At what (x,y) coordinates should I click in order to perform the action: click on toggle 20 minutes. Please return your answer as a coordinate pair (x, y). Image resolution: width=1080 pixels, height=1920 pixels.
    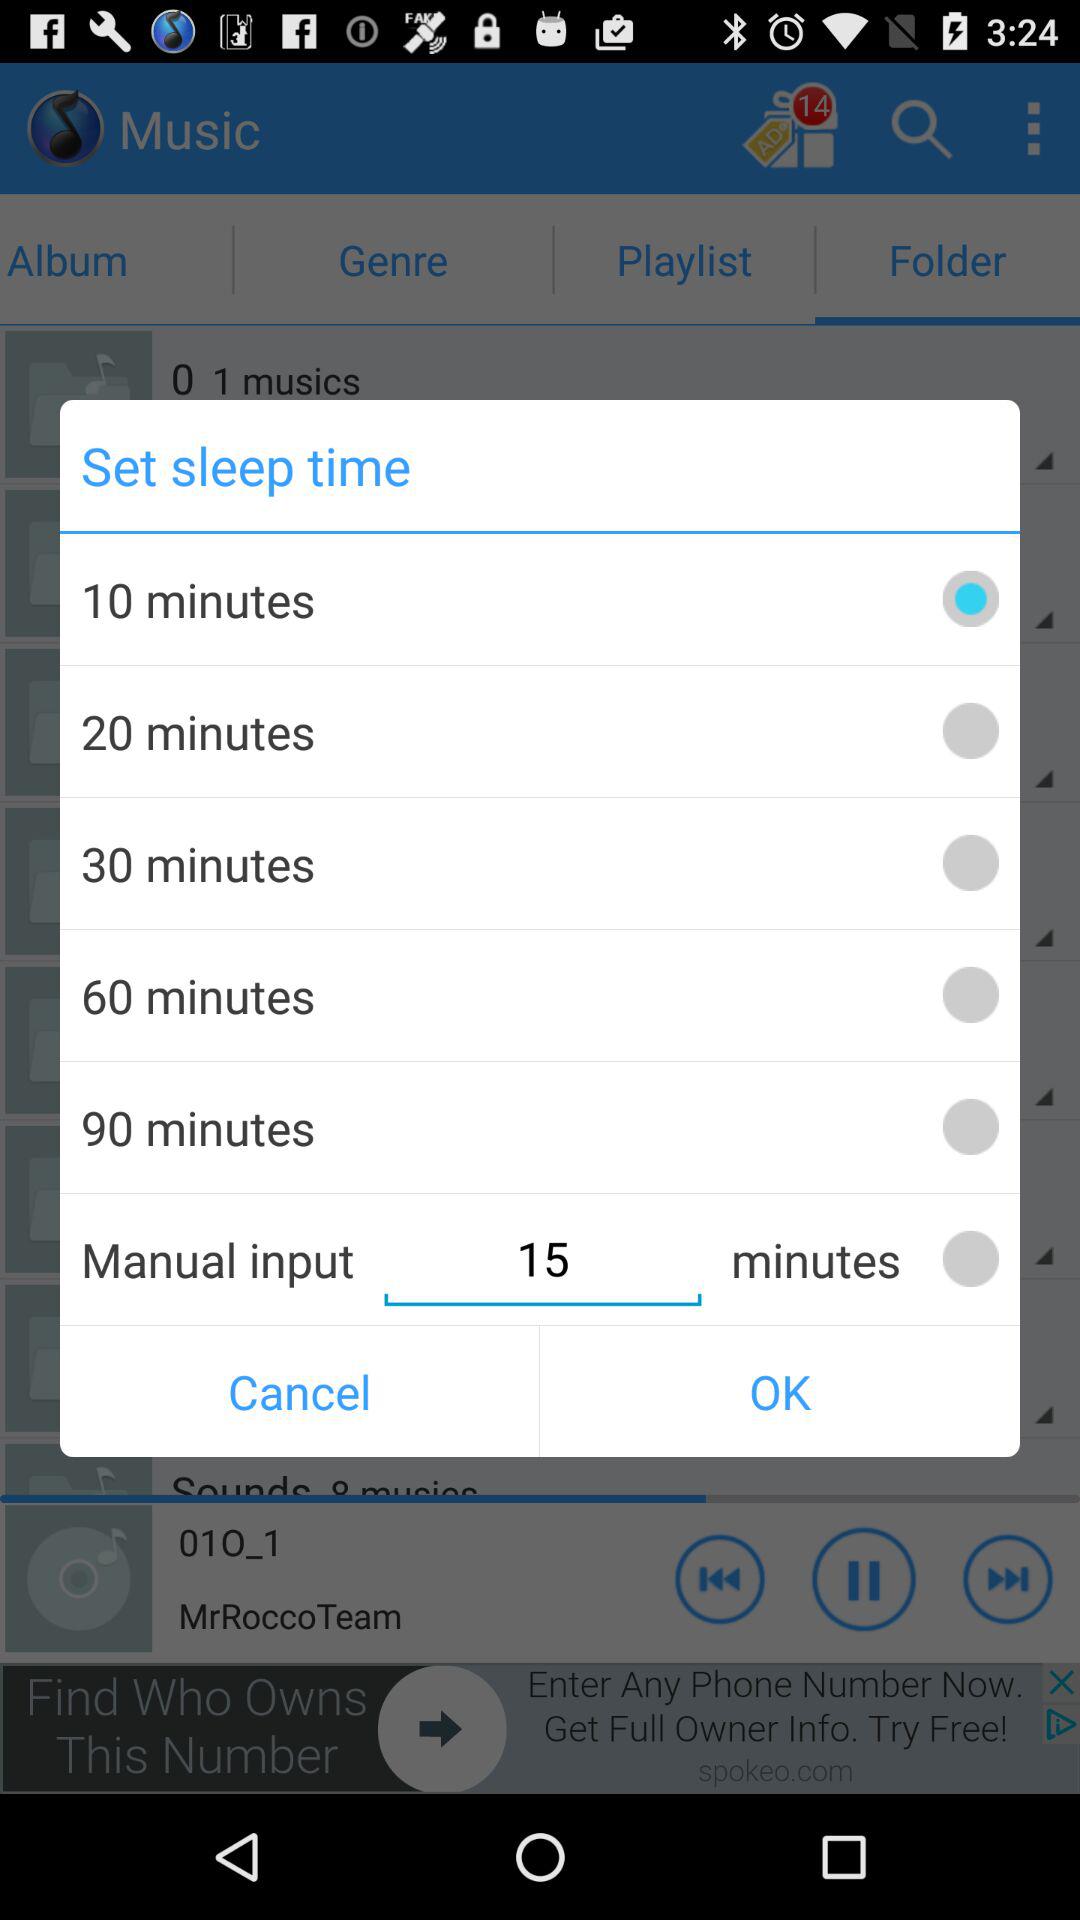
    Looking at the image, I should click on (970, 730).